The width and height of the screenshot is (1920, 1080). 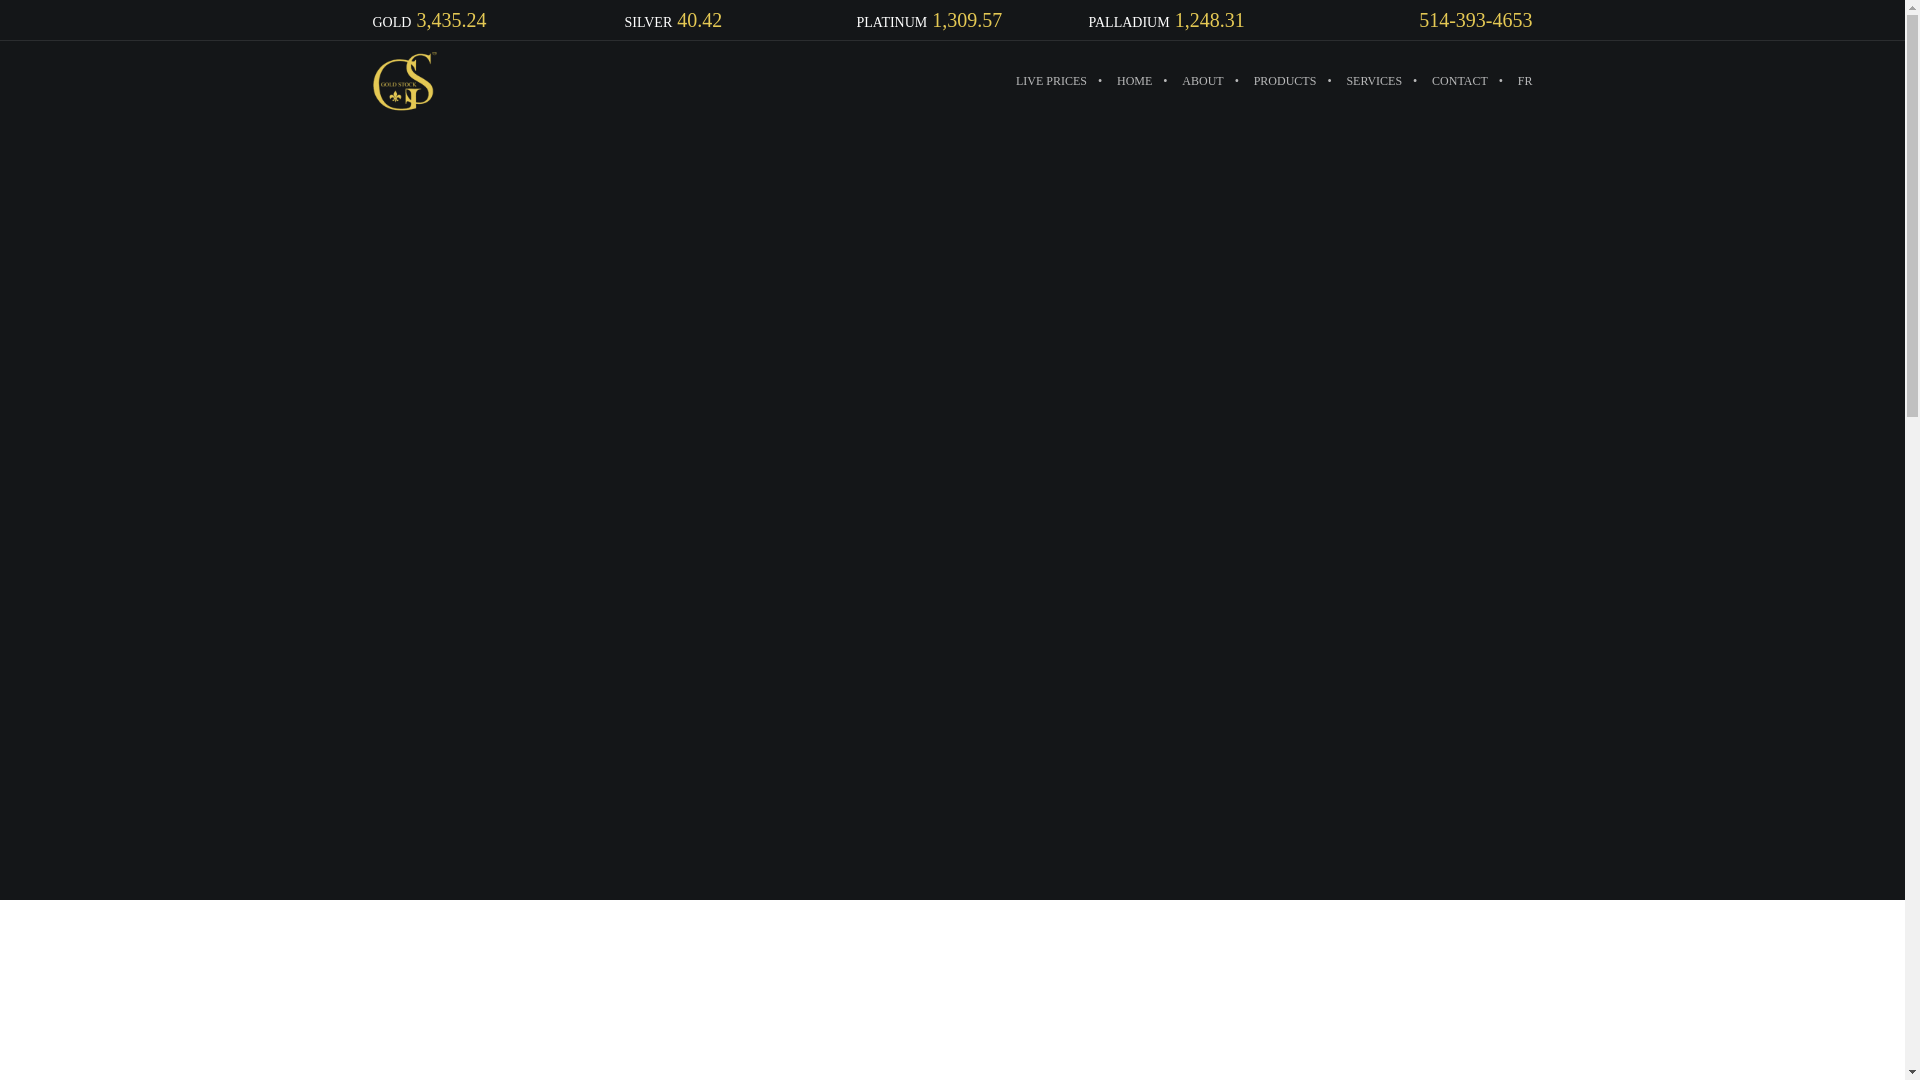 What do you see at coordinates (1373, 80) in the screenshot?
I see `SERVICES` at bounding box center [1373, 80].